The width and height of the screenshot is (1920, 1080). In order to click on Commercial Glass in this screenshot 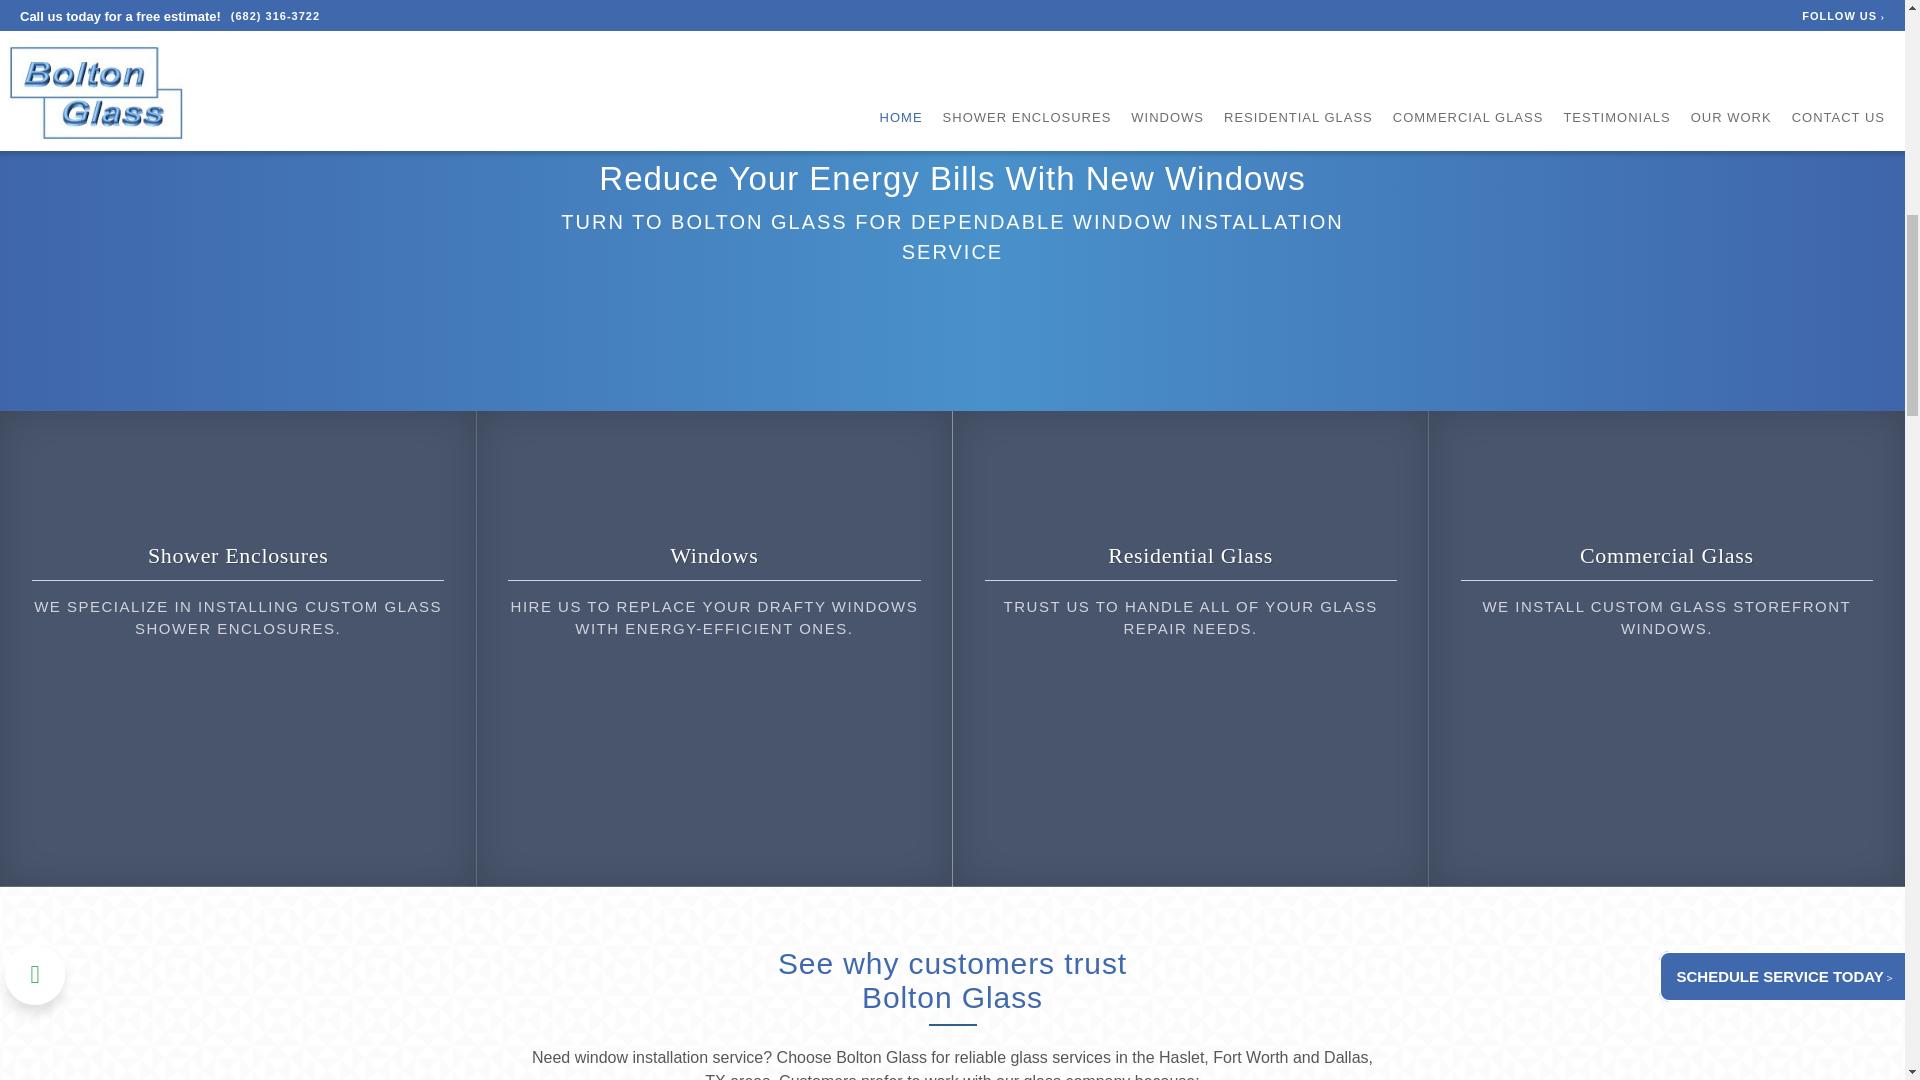, I will do `click(1667, 556)`.